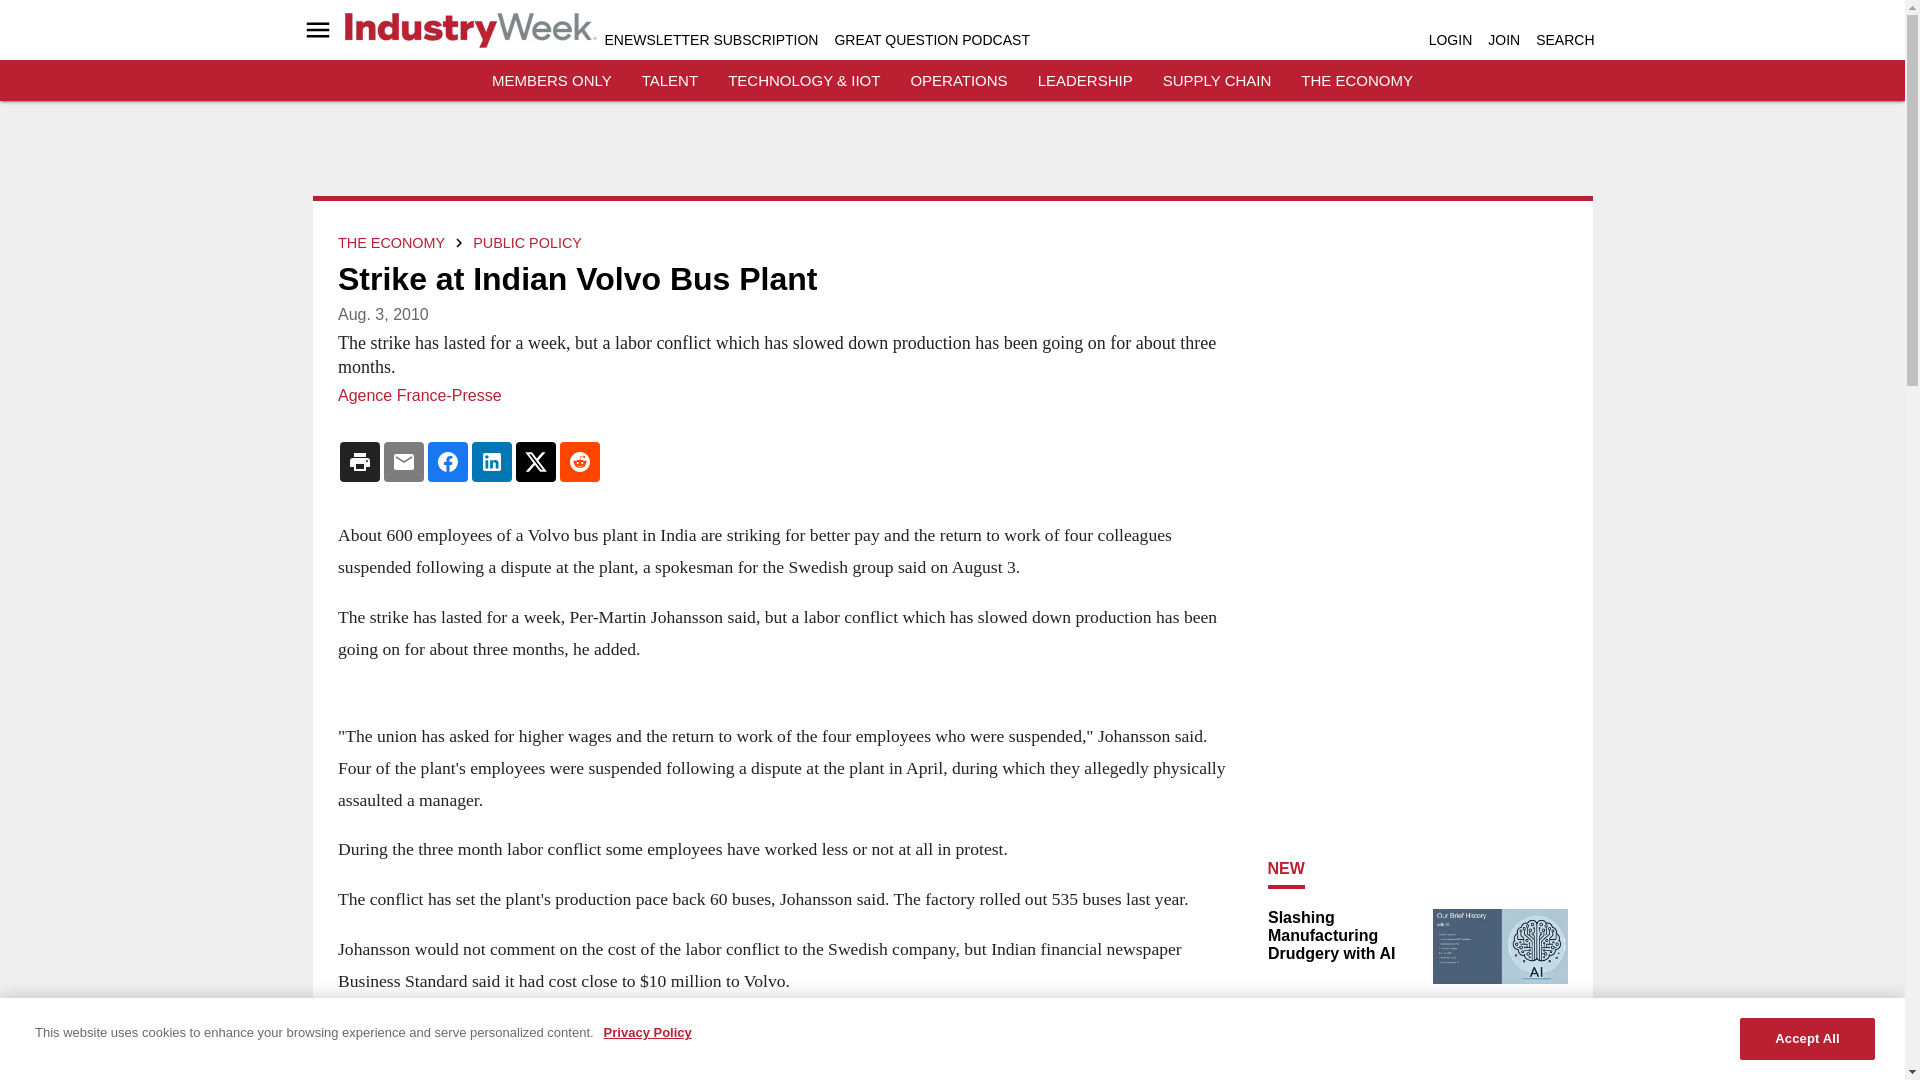 The image size is (1920, 1080). Describe the element at coordinates (1504, 40) in the screenshot. I see `JOIN` at that location.